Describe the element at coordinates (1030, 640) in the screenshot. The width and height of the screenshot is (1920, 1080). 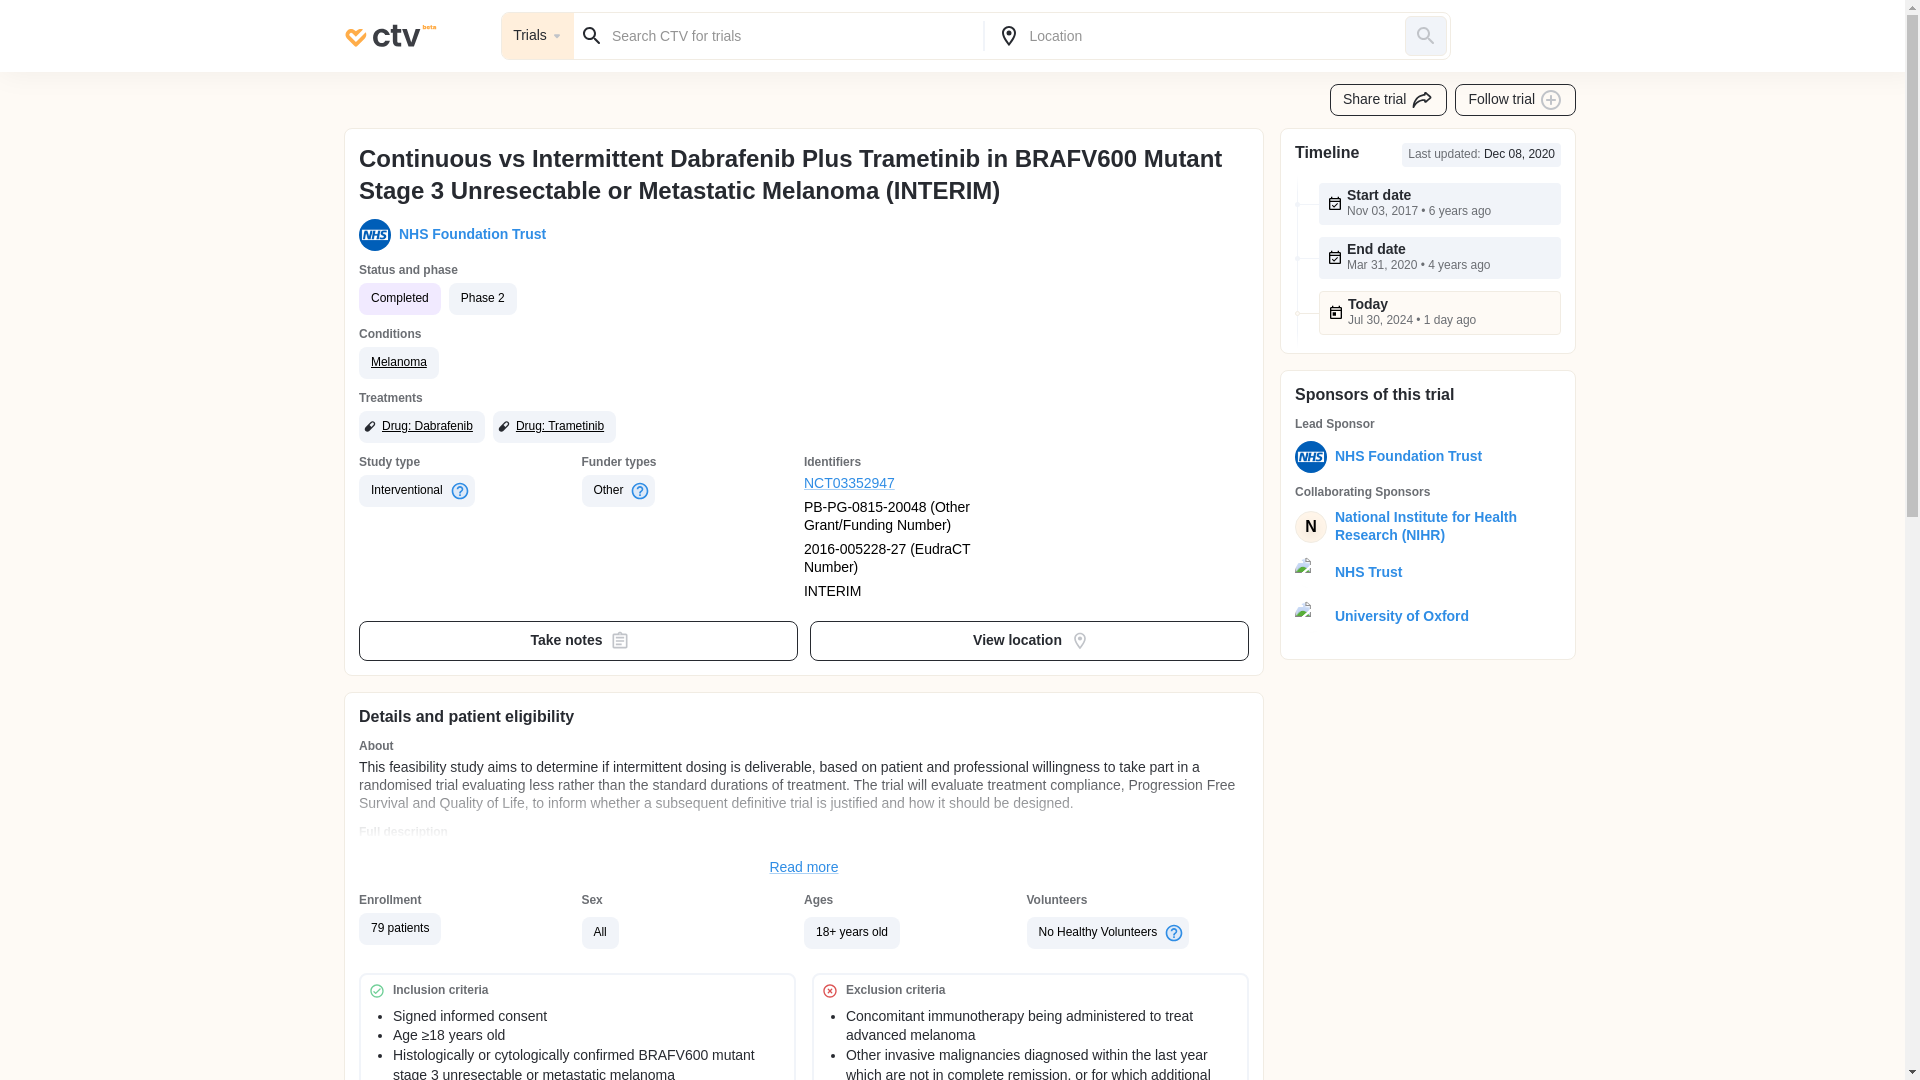
I see `View location` at that location.